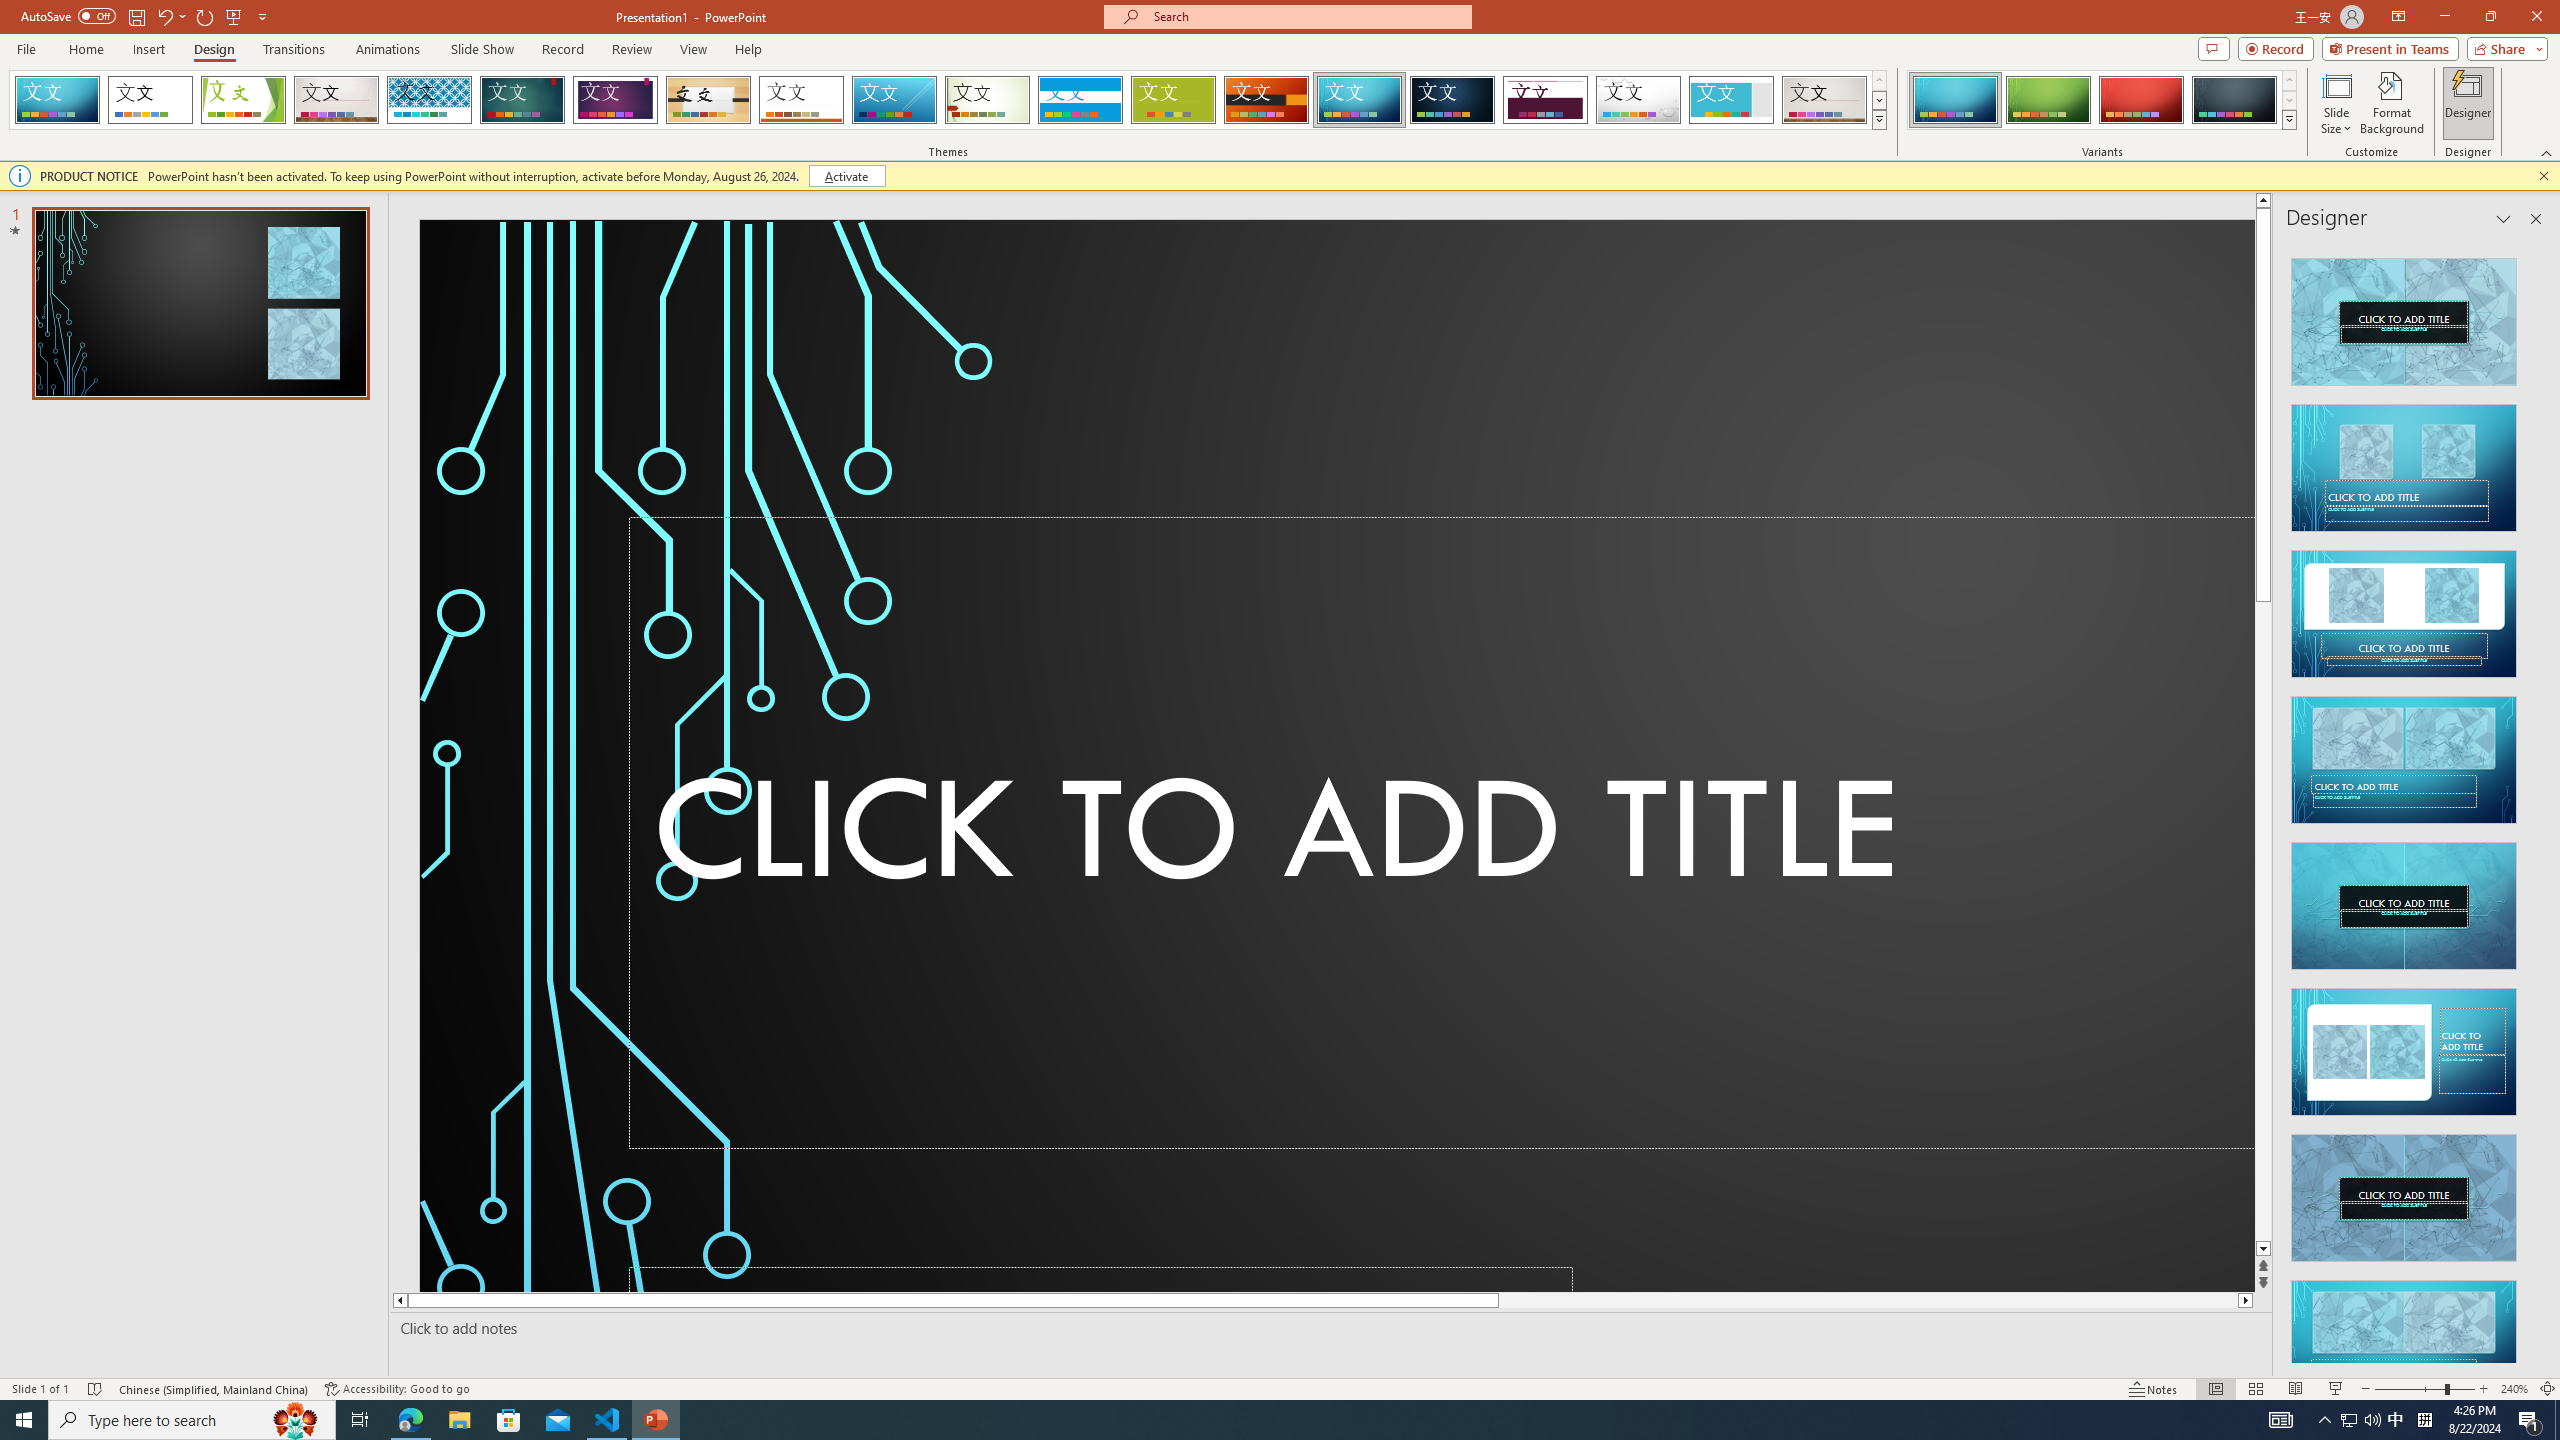 The width and height of the screenshot is (2560, 1440). I want to click on Circuit Variant 4, so click(2234, 100).